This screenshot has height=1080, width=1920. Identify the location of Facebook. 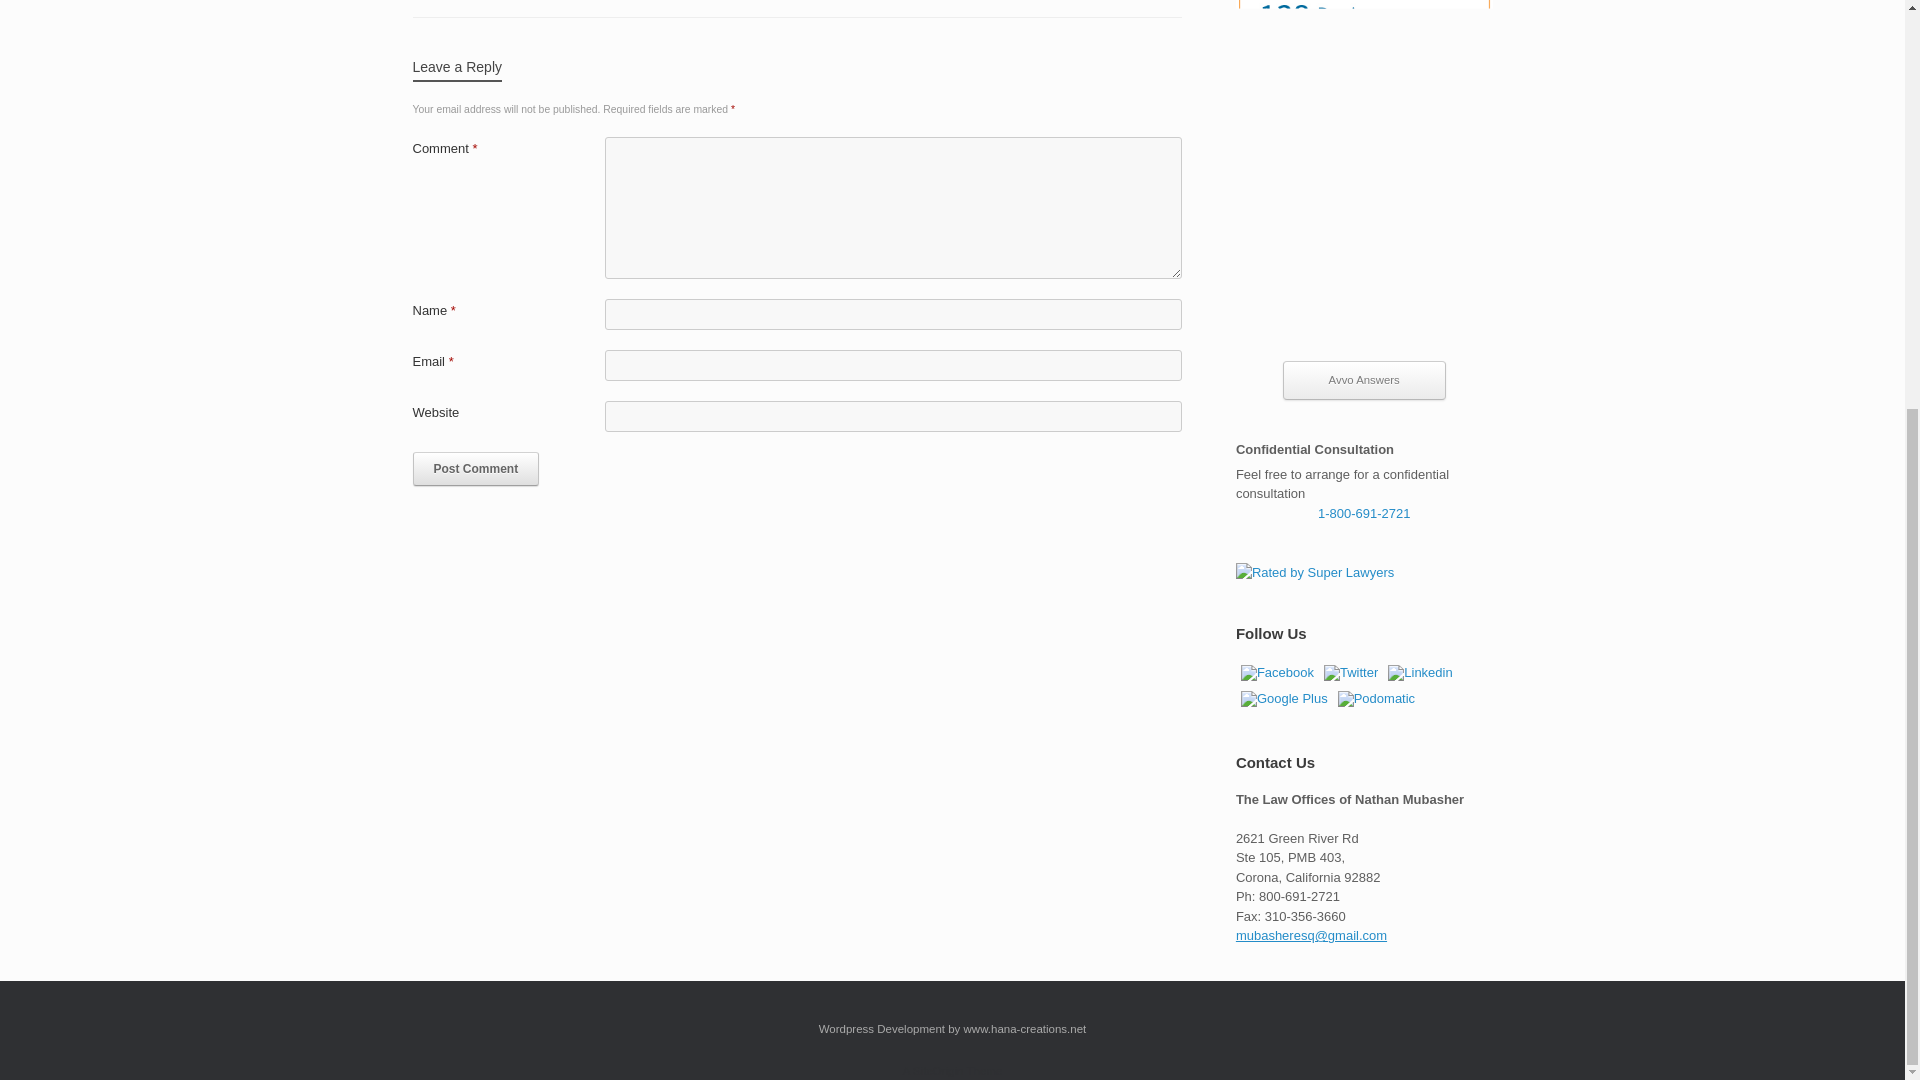
(1276, 673).